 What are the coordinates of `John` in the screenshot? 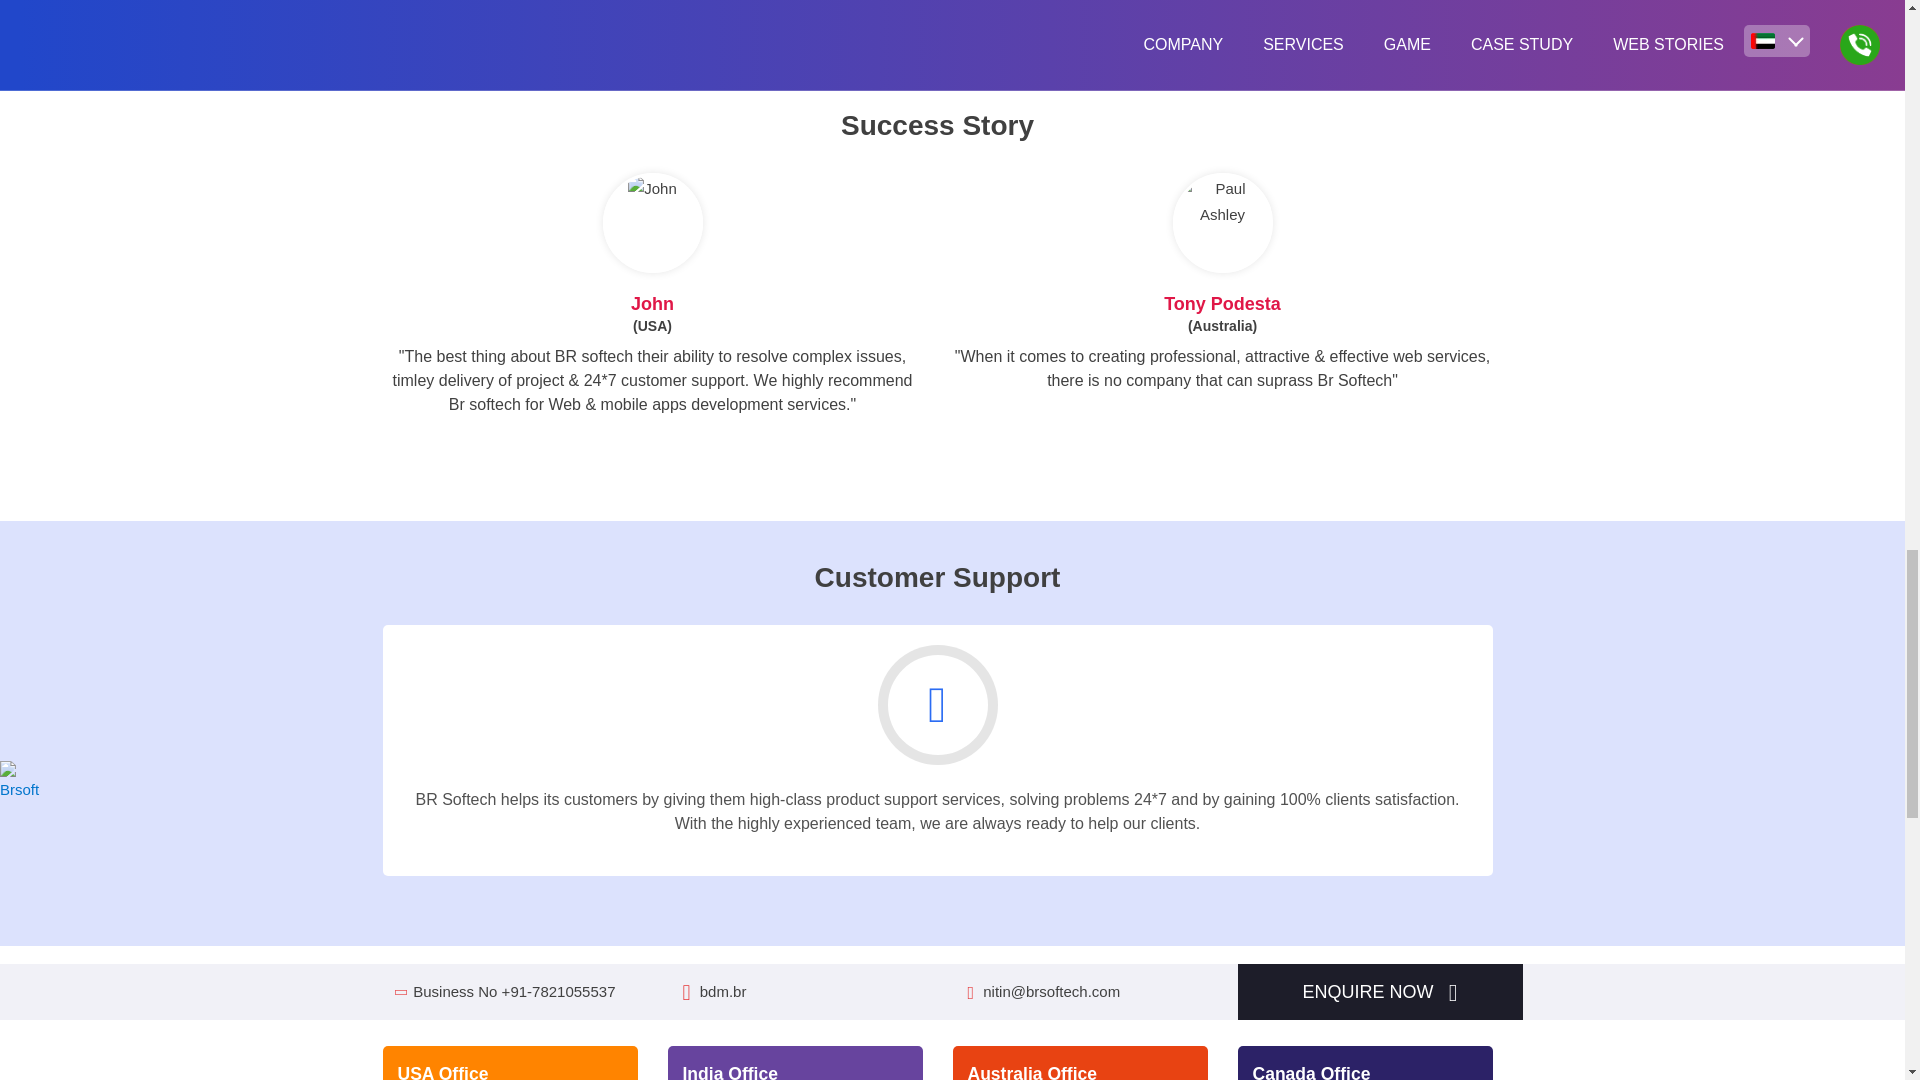 It's located at (652, 188).